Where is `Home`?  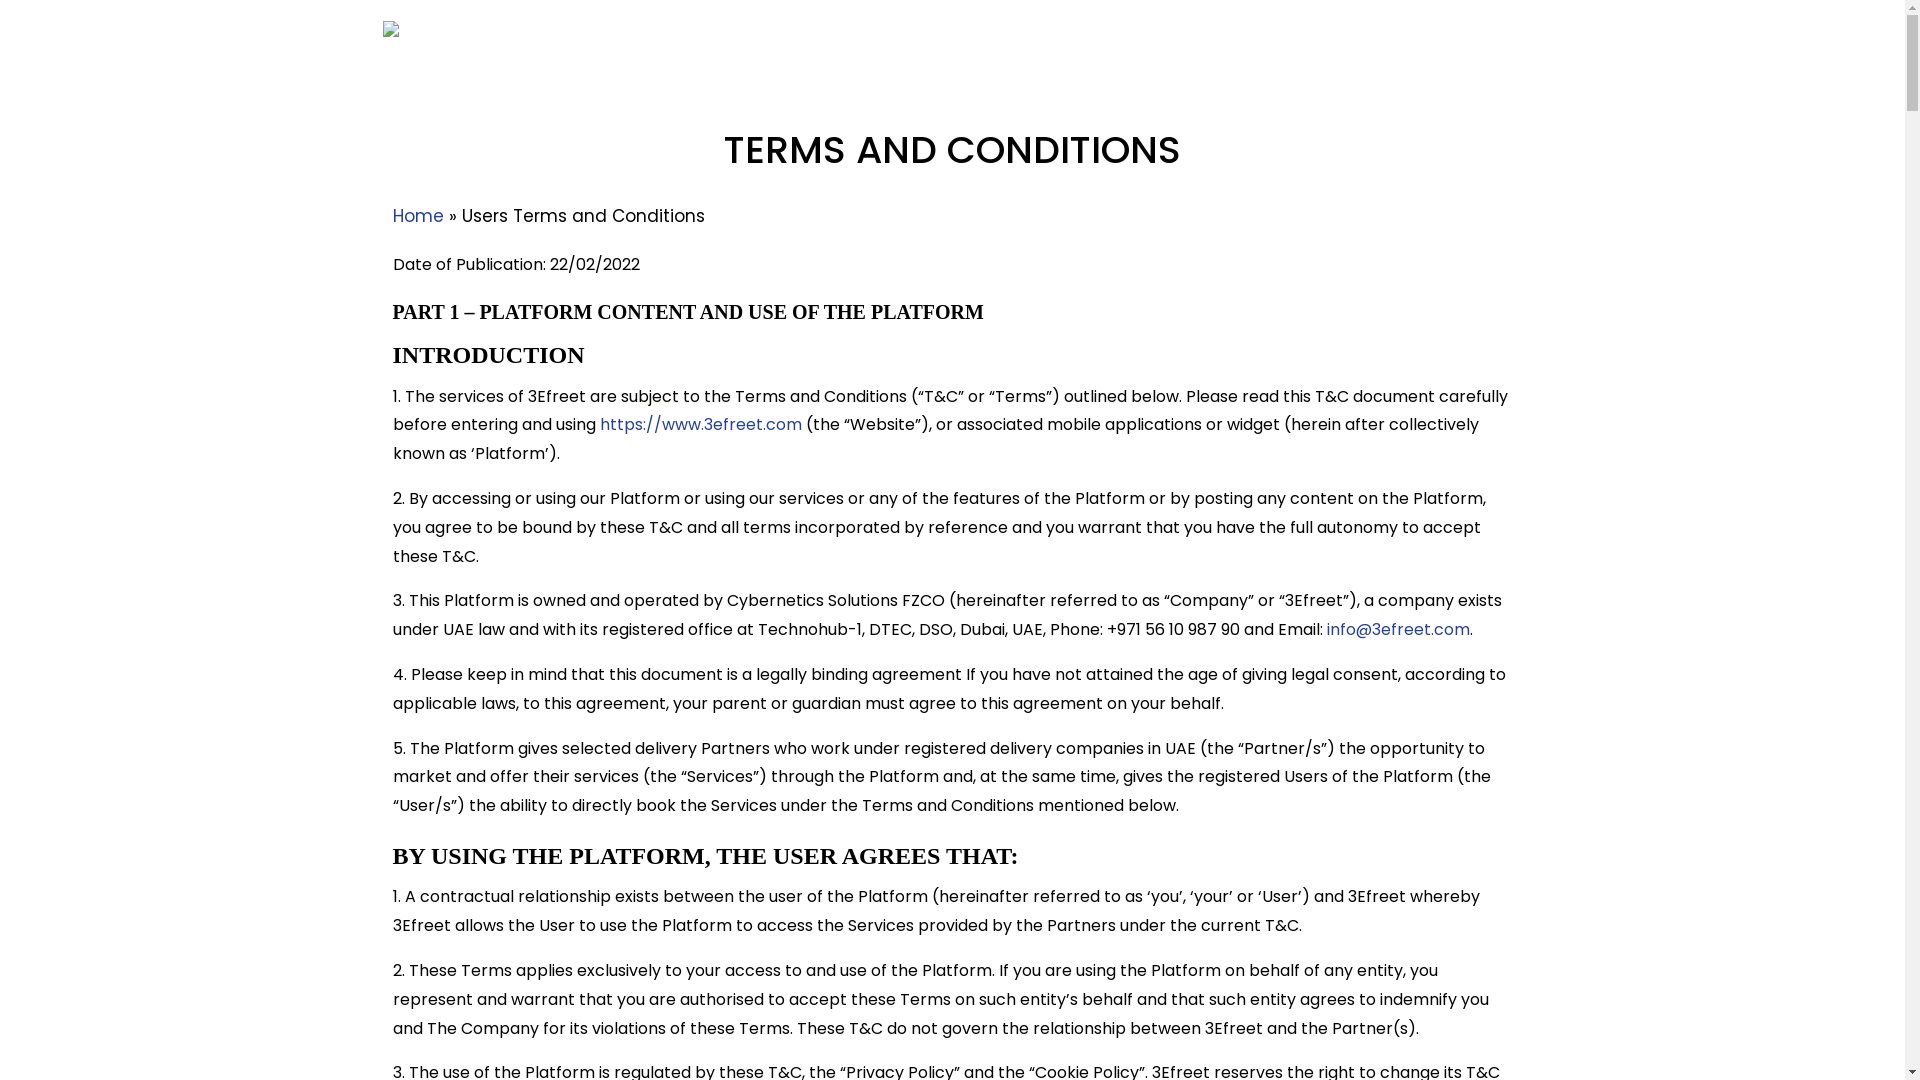
Home is located at coordinates (1473, 30).